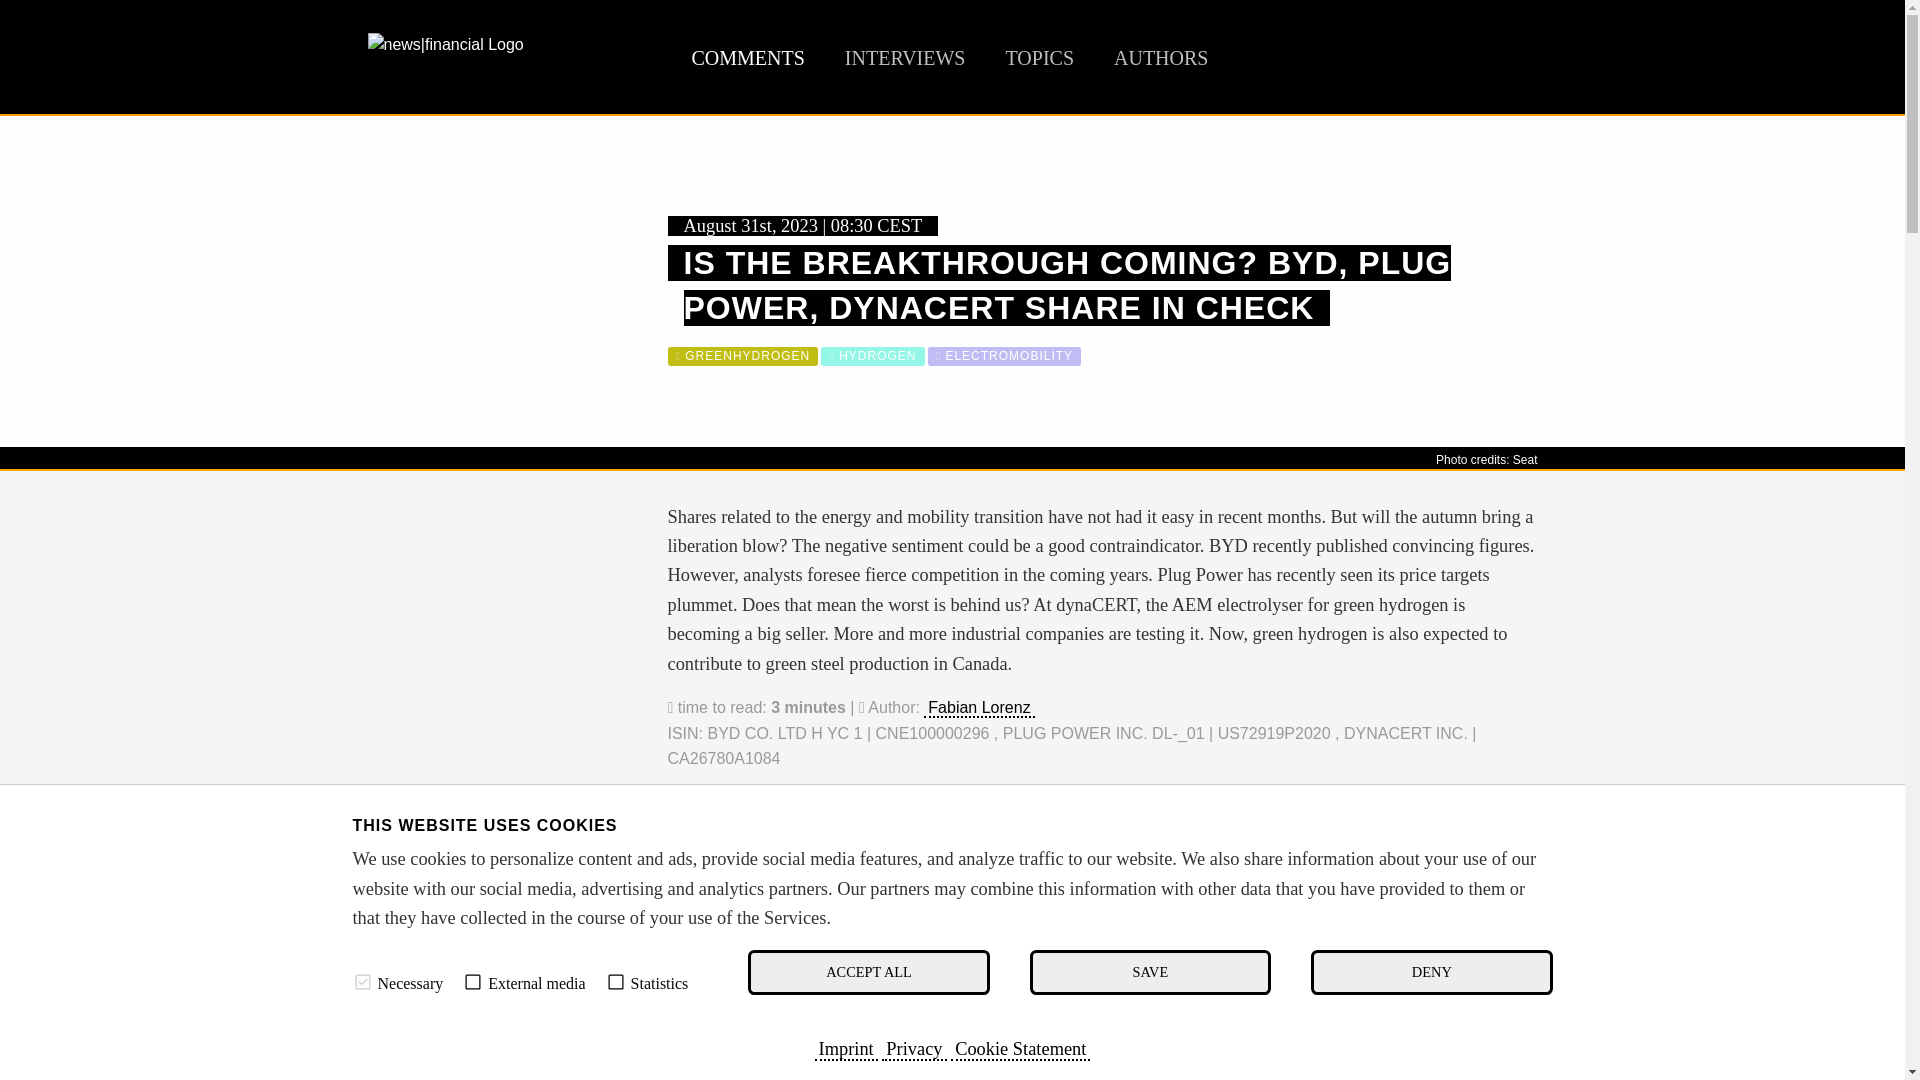 The width and height of the screenshot is (1920, 1080). What do you see at coordinates (1431, 972) in the screenshot?
I see `DENY` at bounding box center [1431, 972].